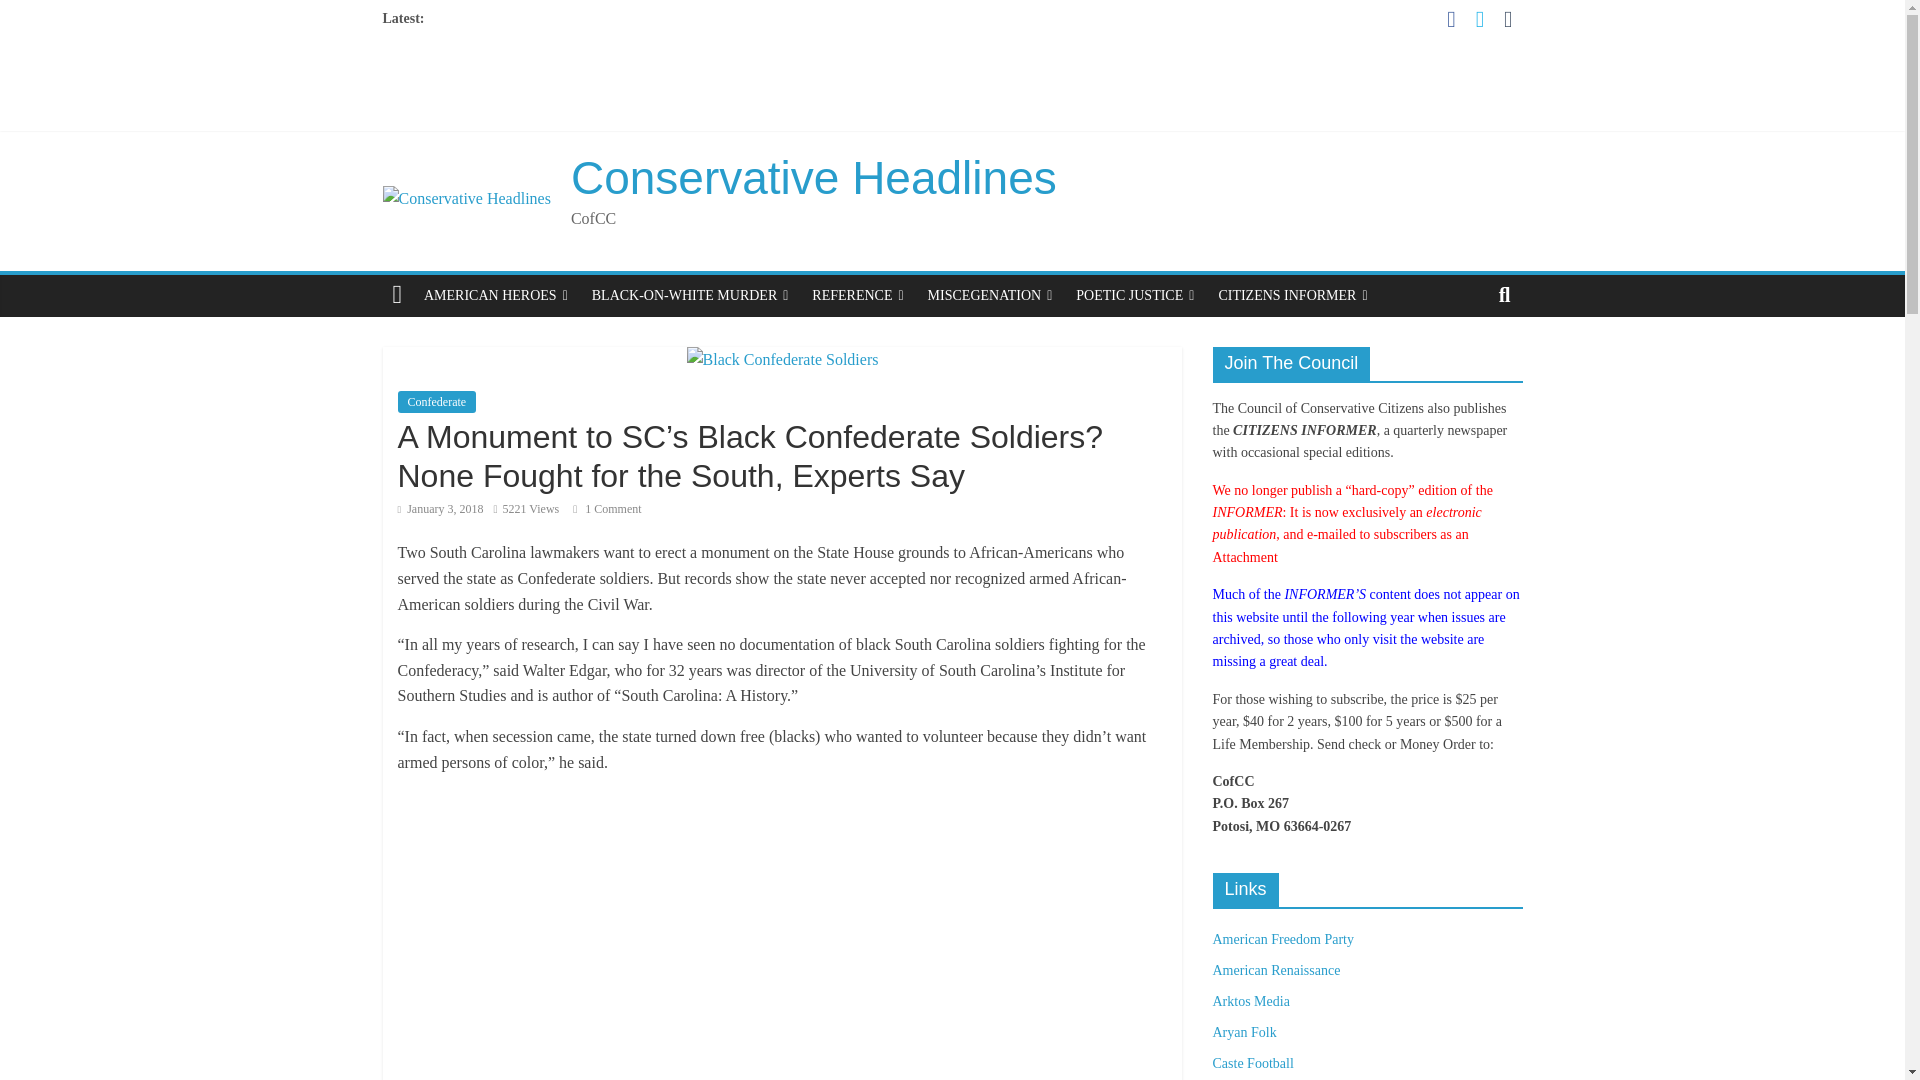 The width and height of the screenshot is (1920, 1080). Describe the element at coordinates (1244, 1032) in the screenshot. I see `Social Media for Europeans` at that location.